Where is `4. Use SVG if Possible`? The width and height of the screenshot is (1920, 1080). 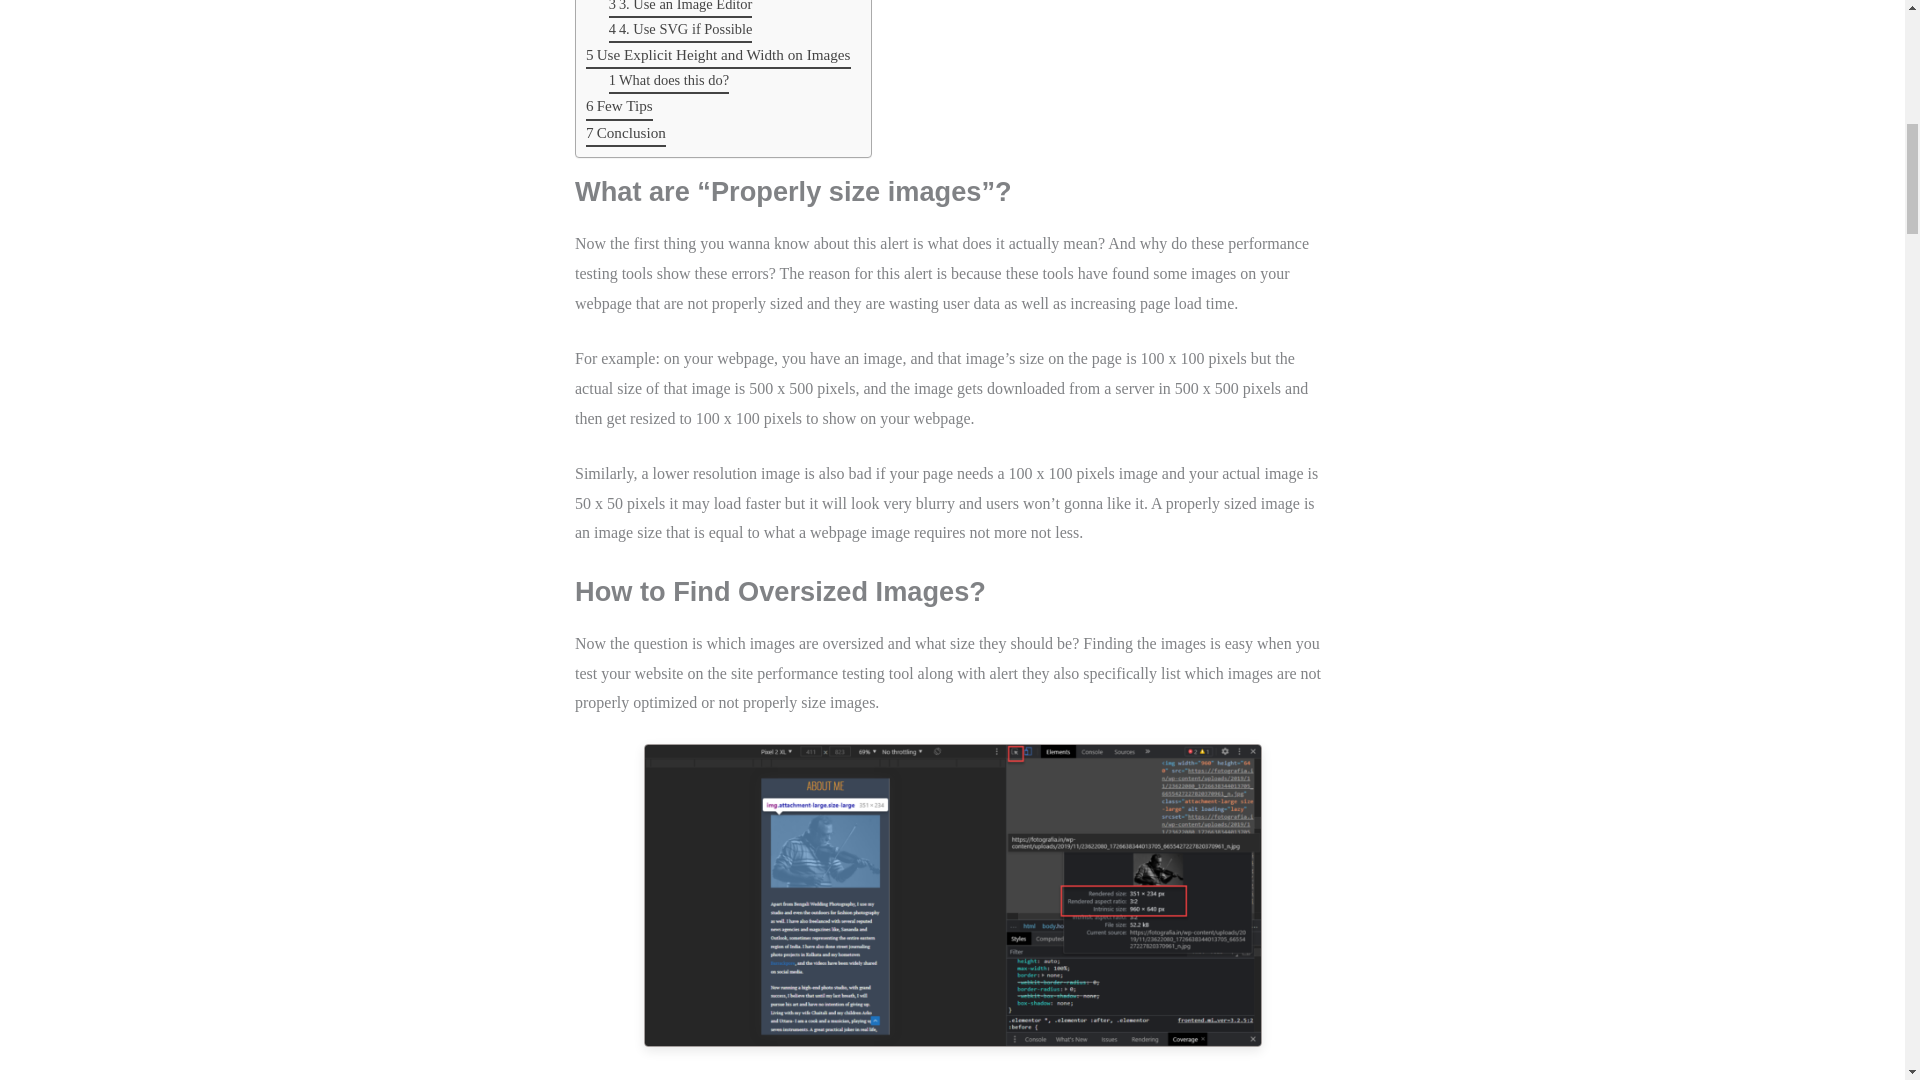 4. Use SVG if Possible is located at coordinates (680, 30).